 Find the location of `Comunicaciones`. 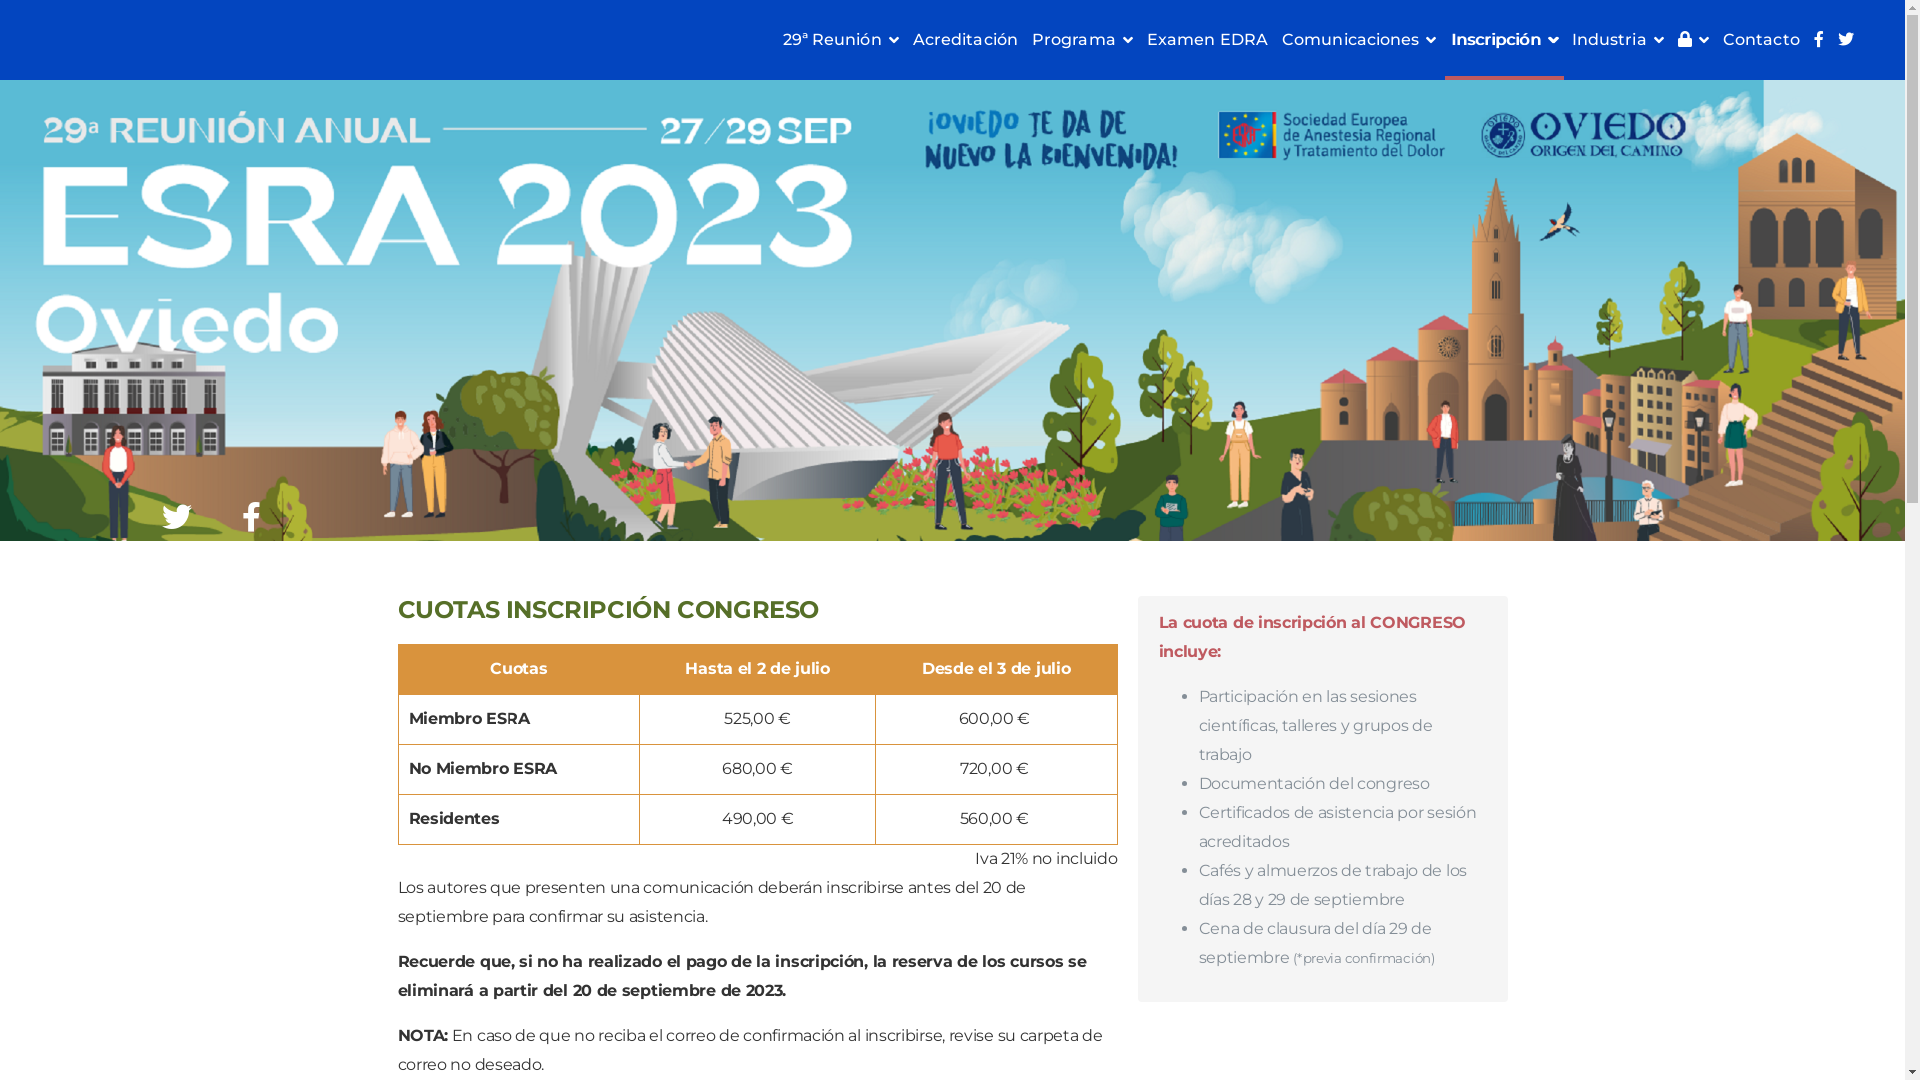

Comunicaciones is located at coordinates (1360, 40).